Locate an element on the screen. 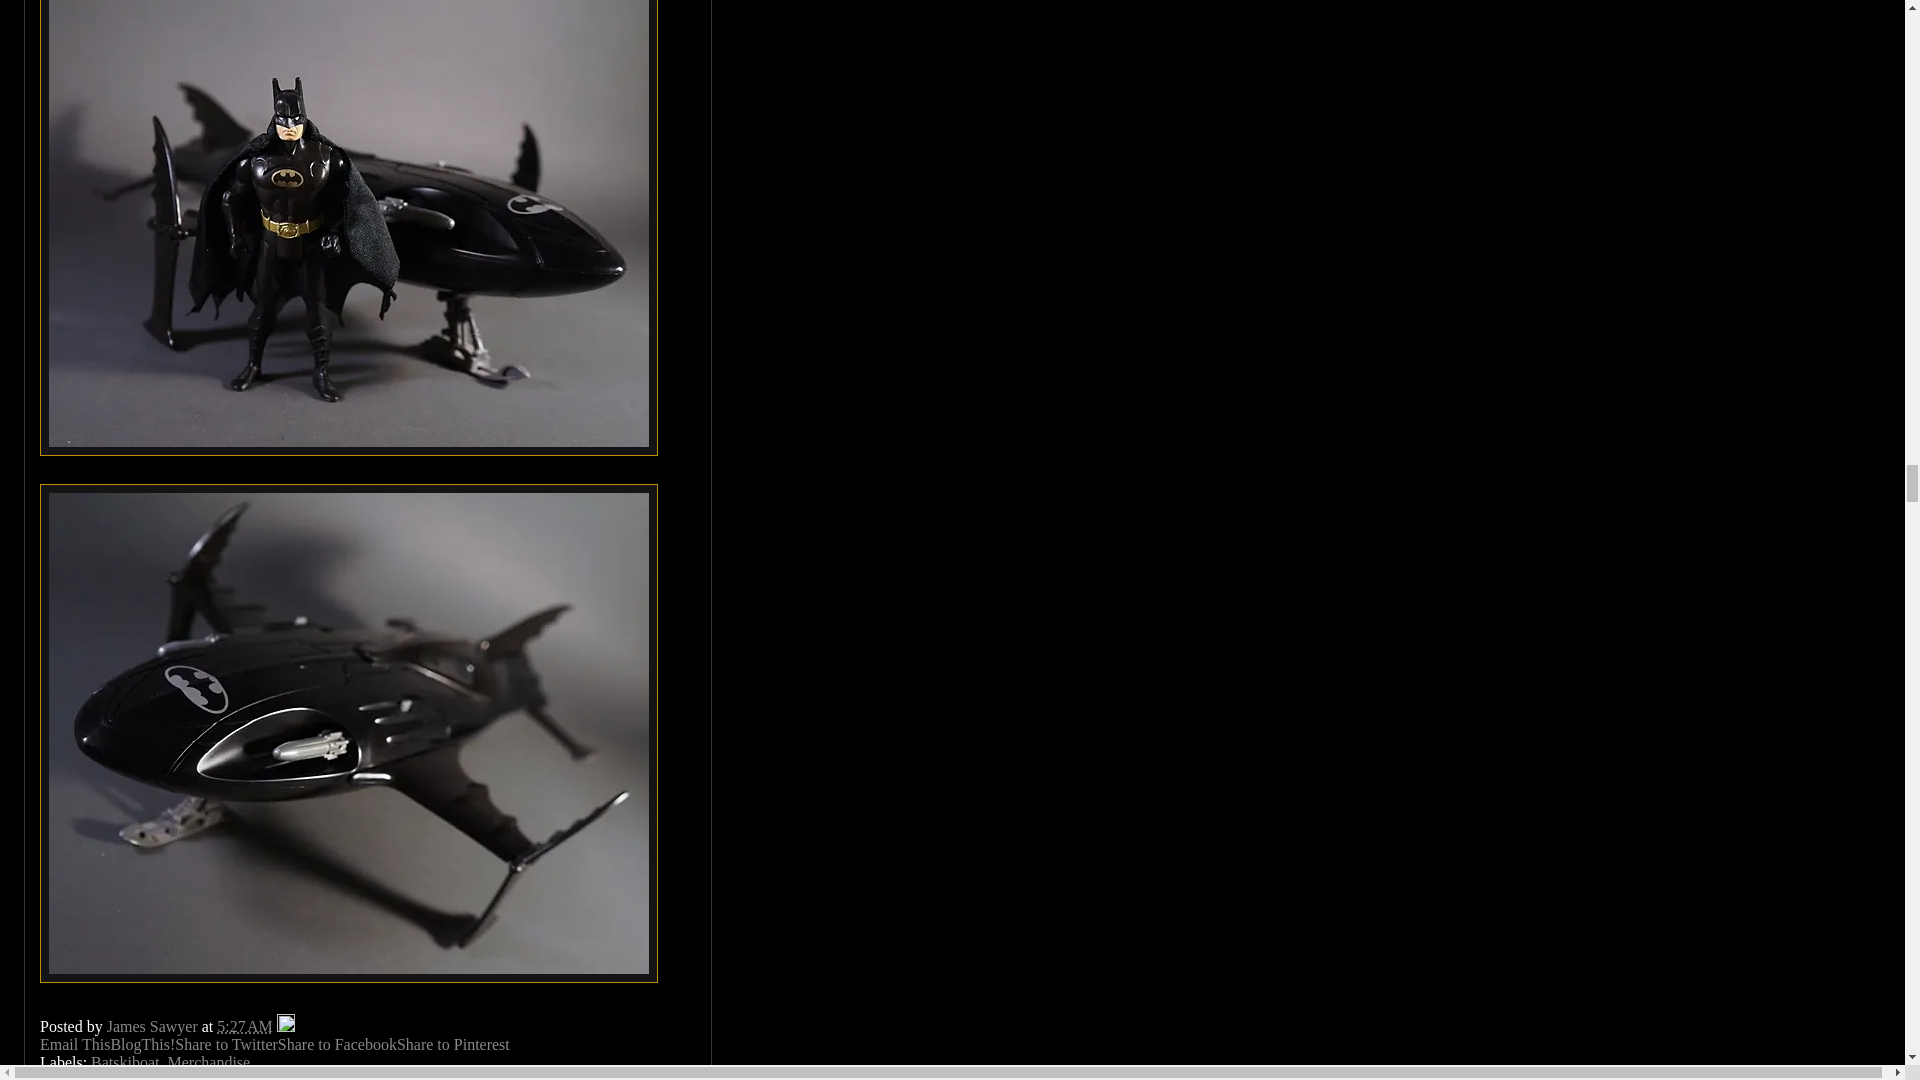 The height and width of the screenshot is (1080, 1920). permanent link is located at coordinates (244, 1026).